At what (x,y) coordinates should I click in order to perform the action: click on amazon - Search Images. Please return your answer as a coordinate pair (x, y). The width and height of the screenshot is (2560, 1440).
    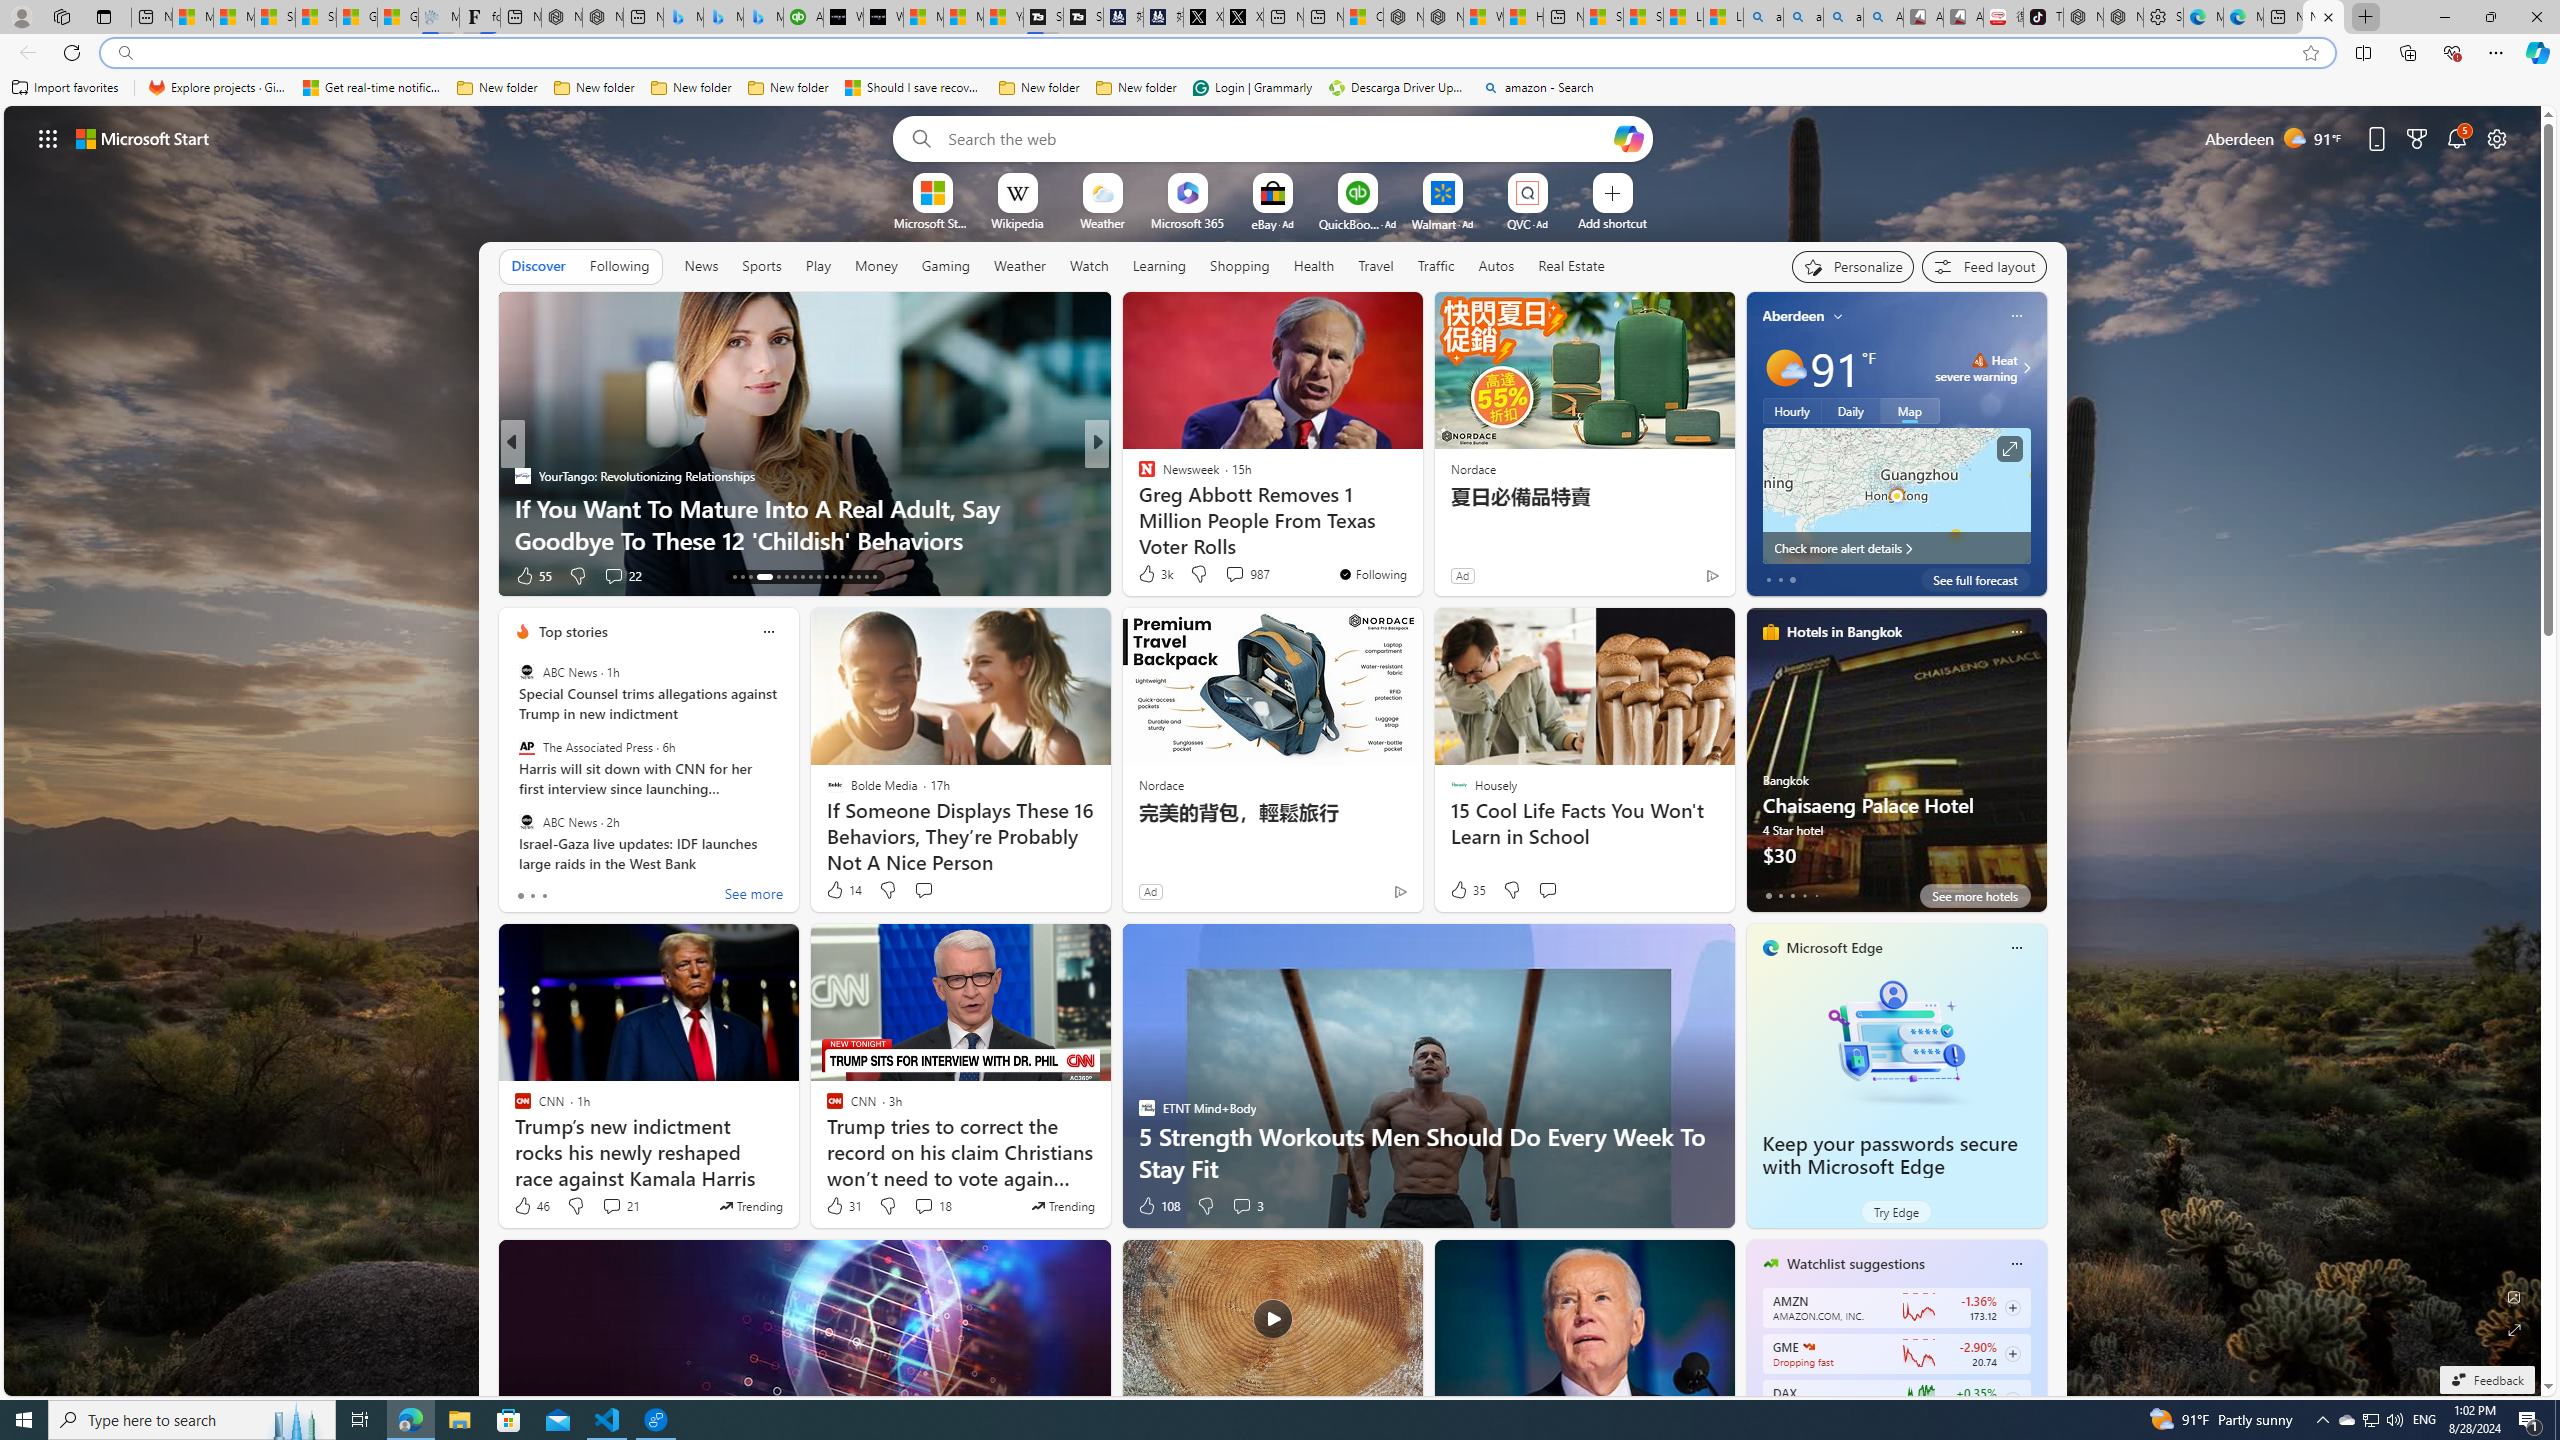
    Looking at the image, I should click on (1843, 17).